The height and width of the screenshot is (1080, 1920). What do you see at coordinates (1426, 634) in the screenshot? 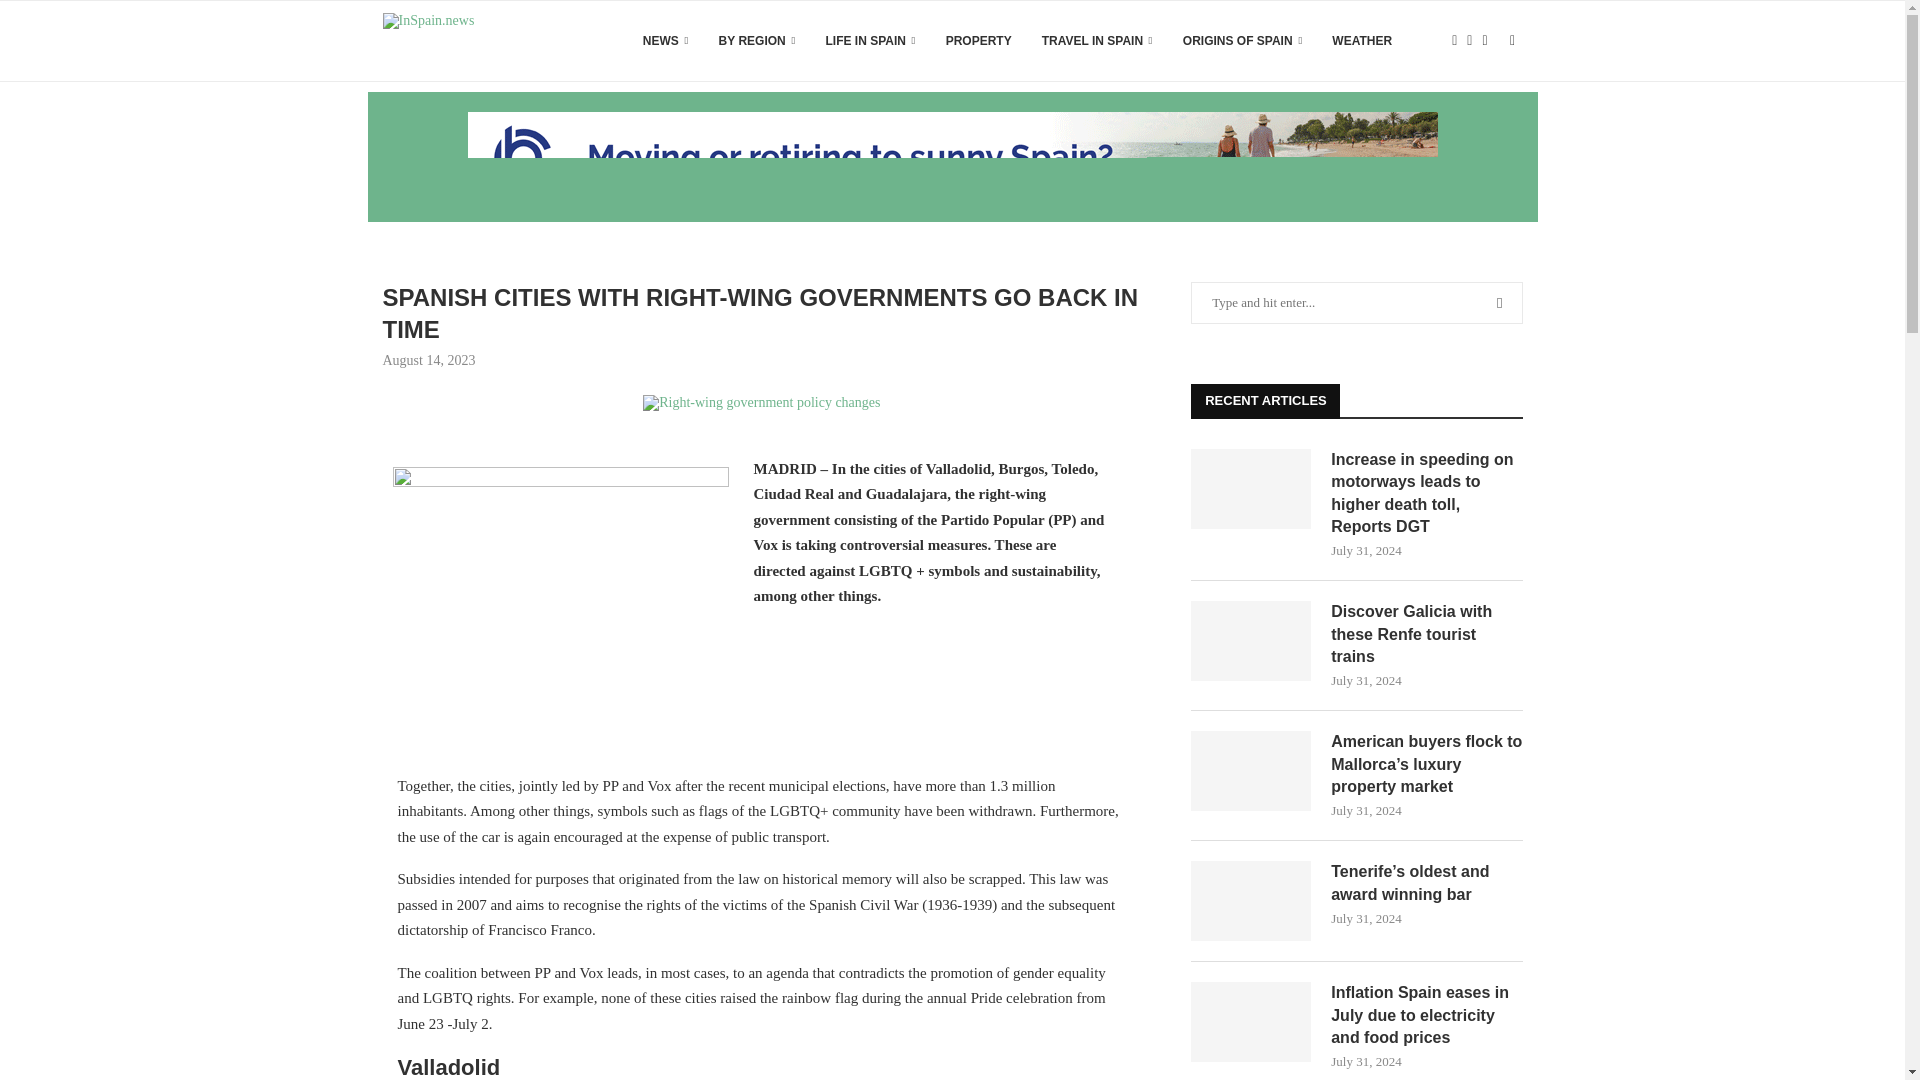
I see `Discover Galicia with these Renfe tourist trains` at bounding box center [1426, 634].